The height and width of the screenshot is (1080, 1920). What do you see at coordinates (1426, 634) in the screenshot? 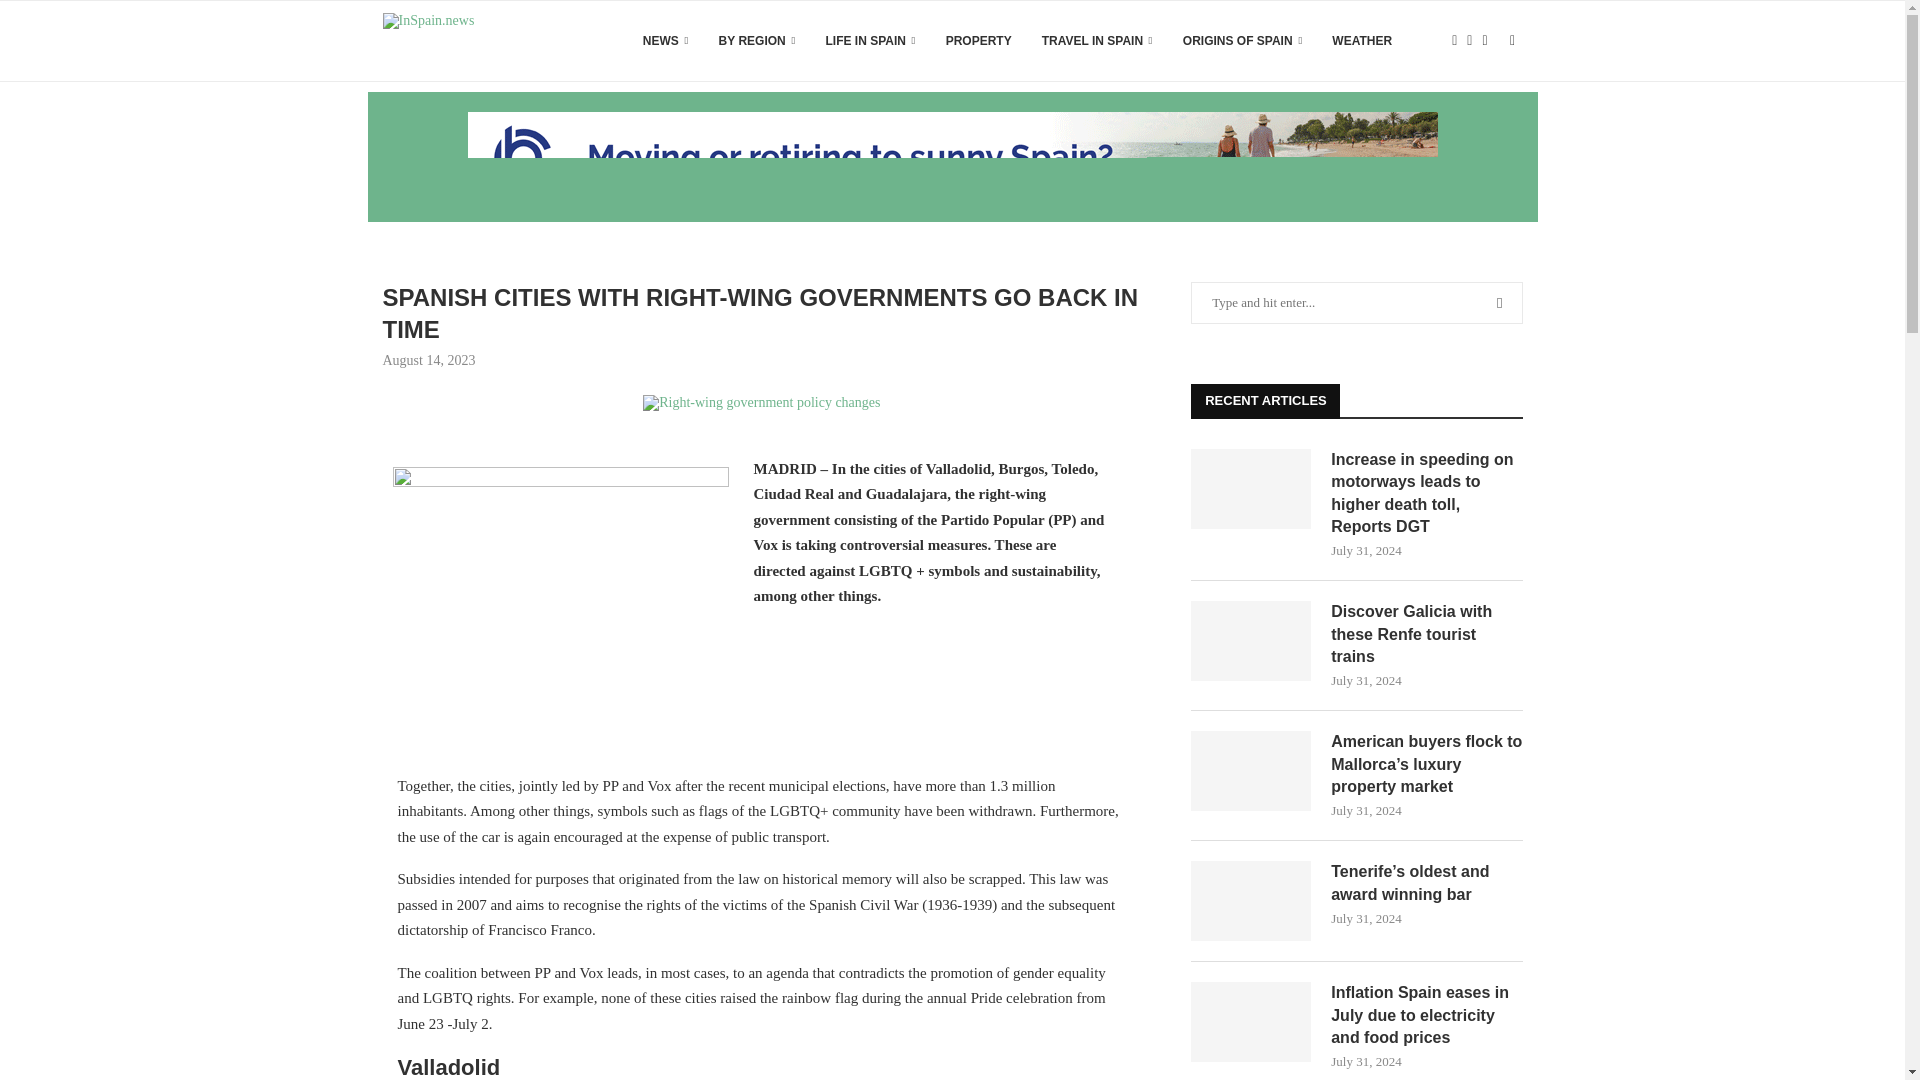
I see `Discover Galicia with these Renfe tourist trains` at bounding box center [1426, 634].